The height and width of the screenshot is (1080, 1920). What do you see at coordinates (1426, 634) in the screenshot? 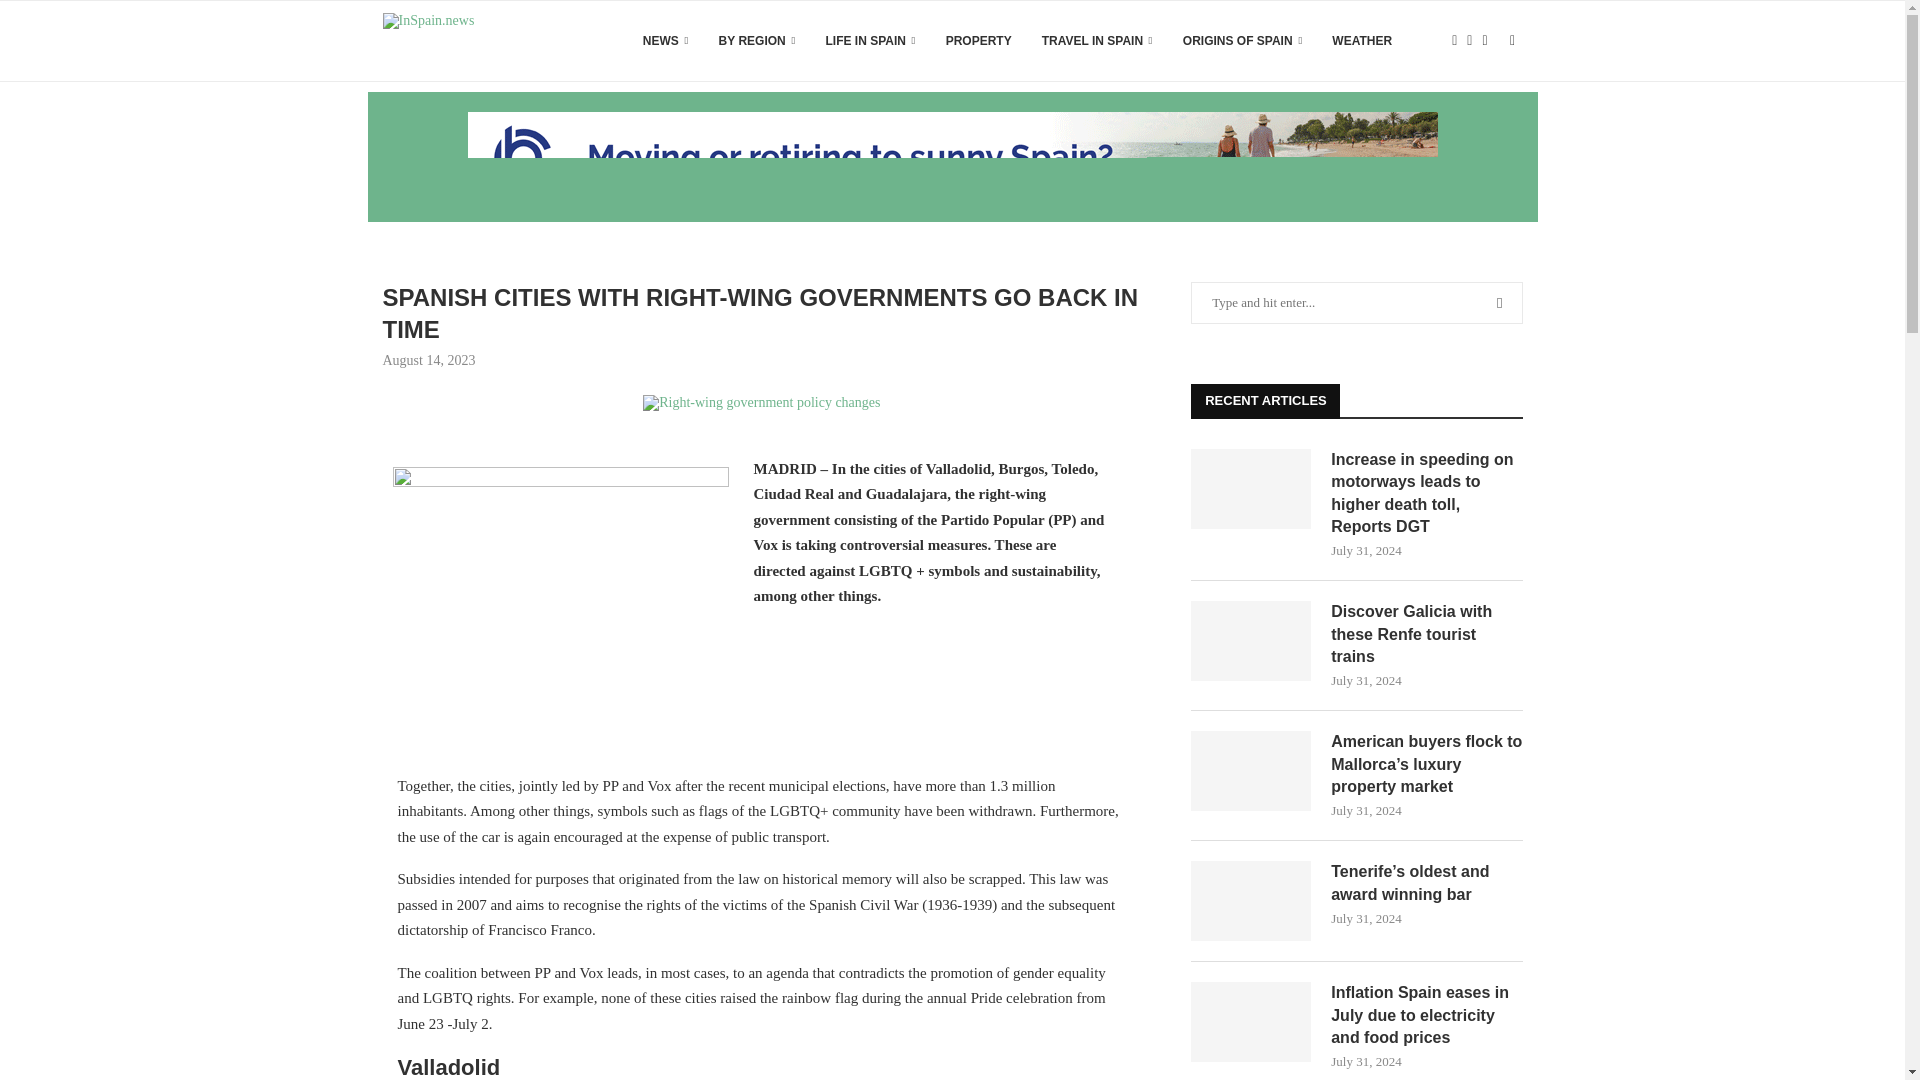
I see `Discover Galicia with these Renfe tourist trains` at bounding box center [1426, 634].